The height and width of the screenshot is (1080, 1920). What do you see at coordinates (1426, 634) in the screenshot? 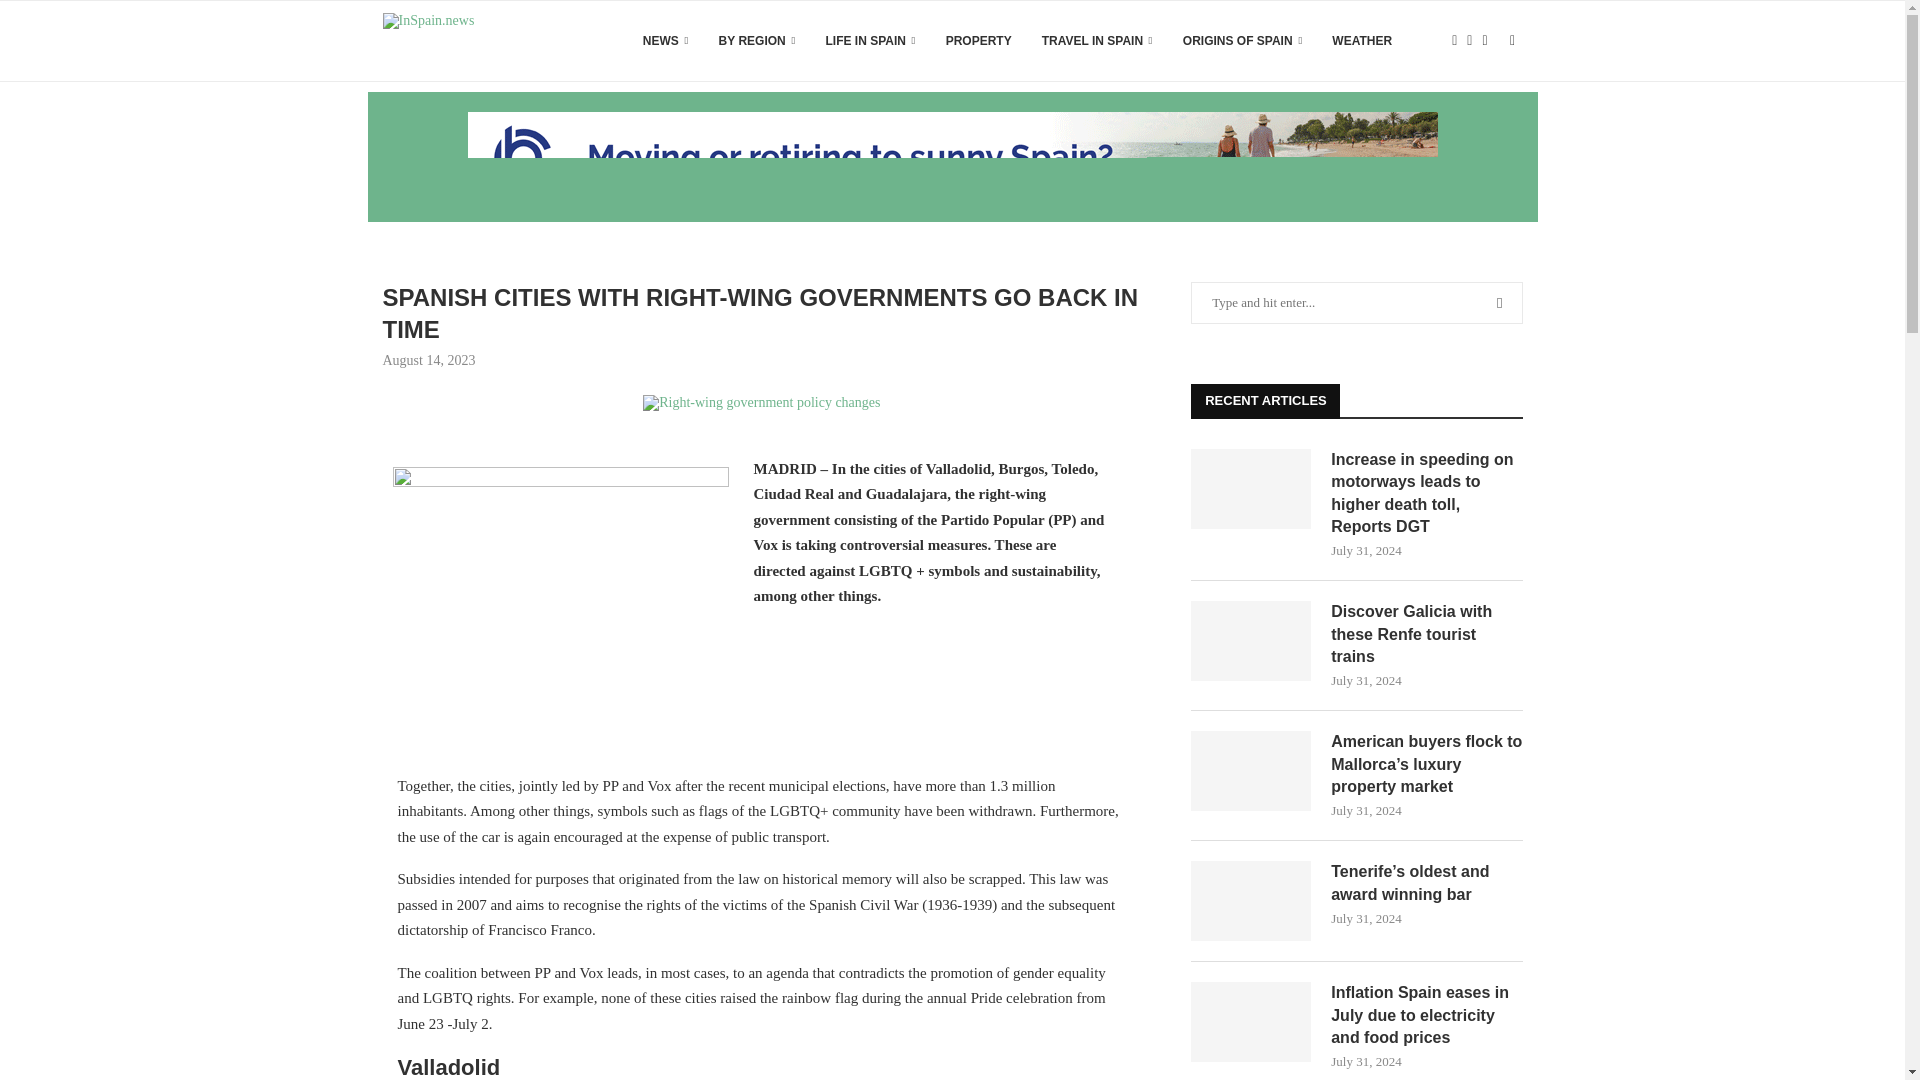
I see `Discover Galicia with these Renfe tourist trains` at bounding box center [1426, 634].